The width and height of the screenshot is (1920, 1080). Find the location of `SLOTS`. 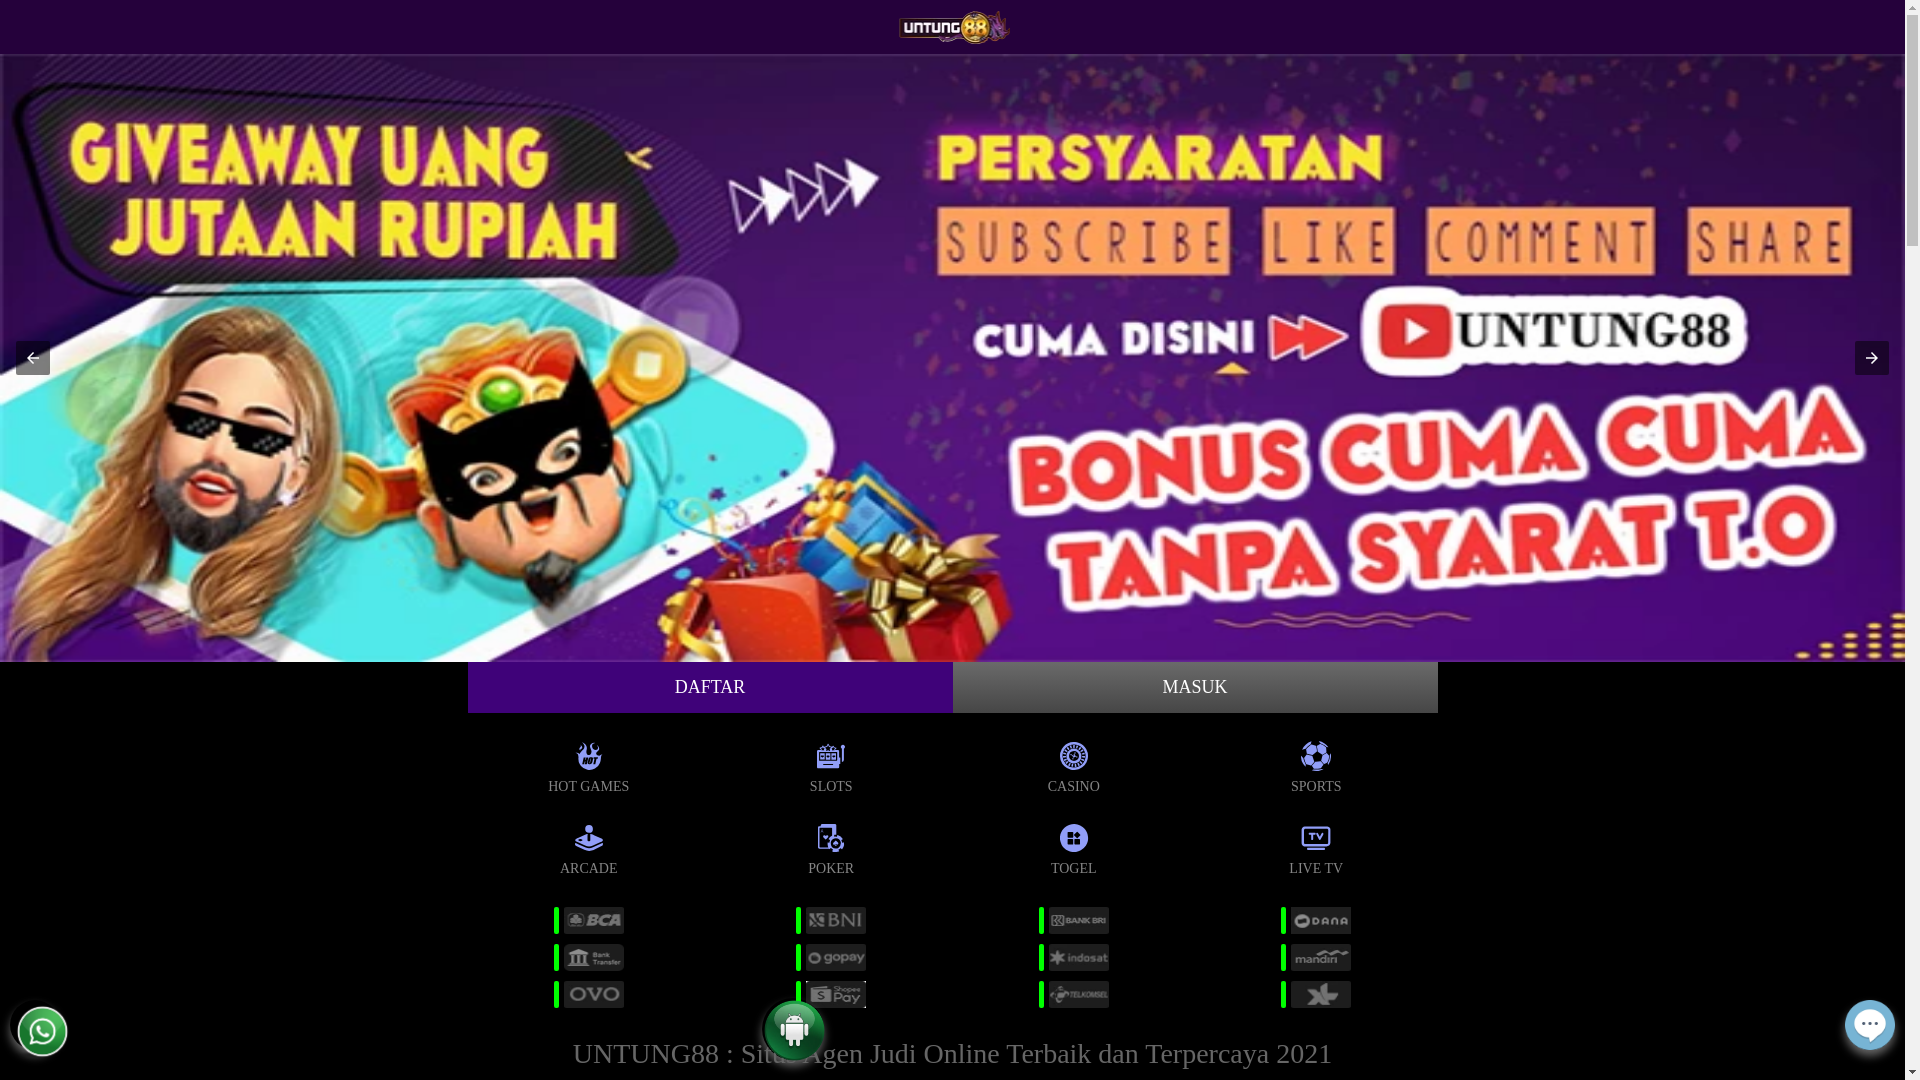

SLOTS is located at coordinates (832, 764).